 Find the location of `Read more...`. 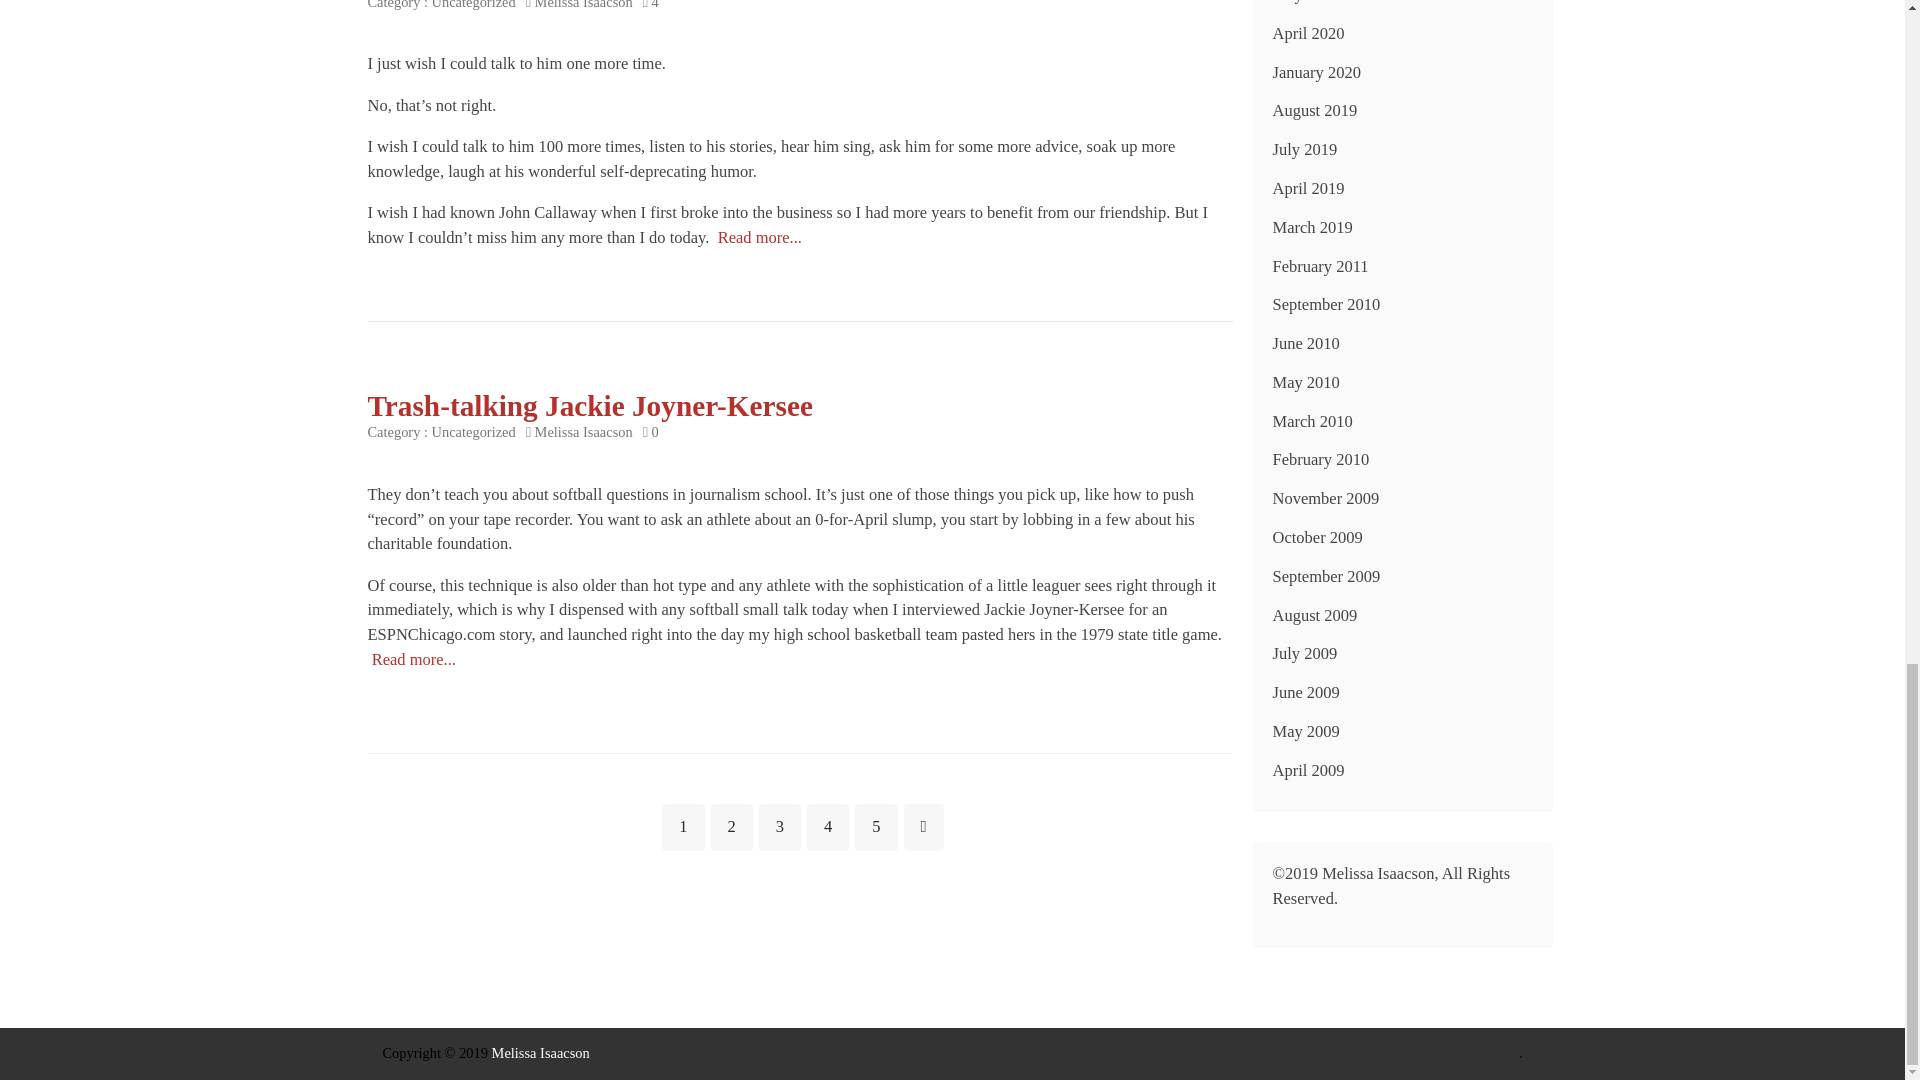

Read more... is located at coordinates (414, 659).